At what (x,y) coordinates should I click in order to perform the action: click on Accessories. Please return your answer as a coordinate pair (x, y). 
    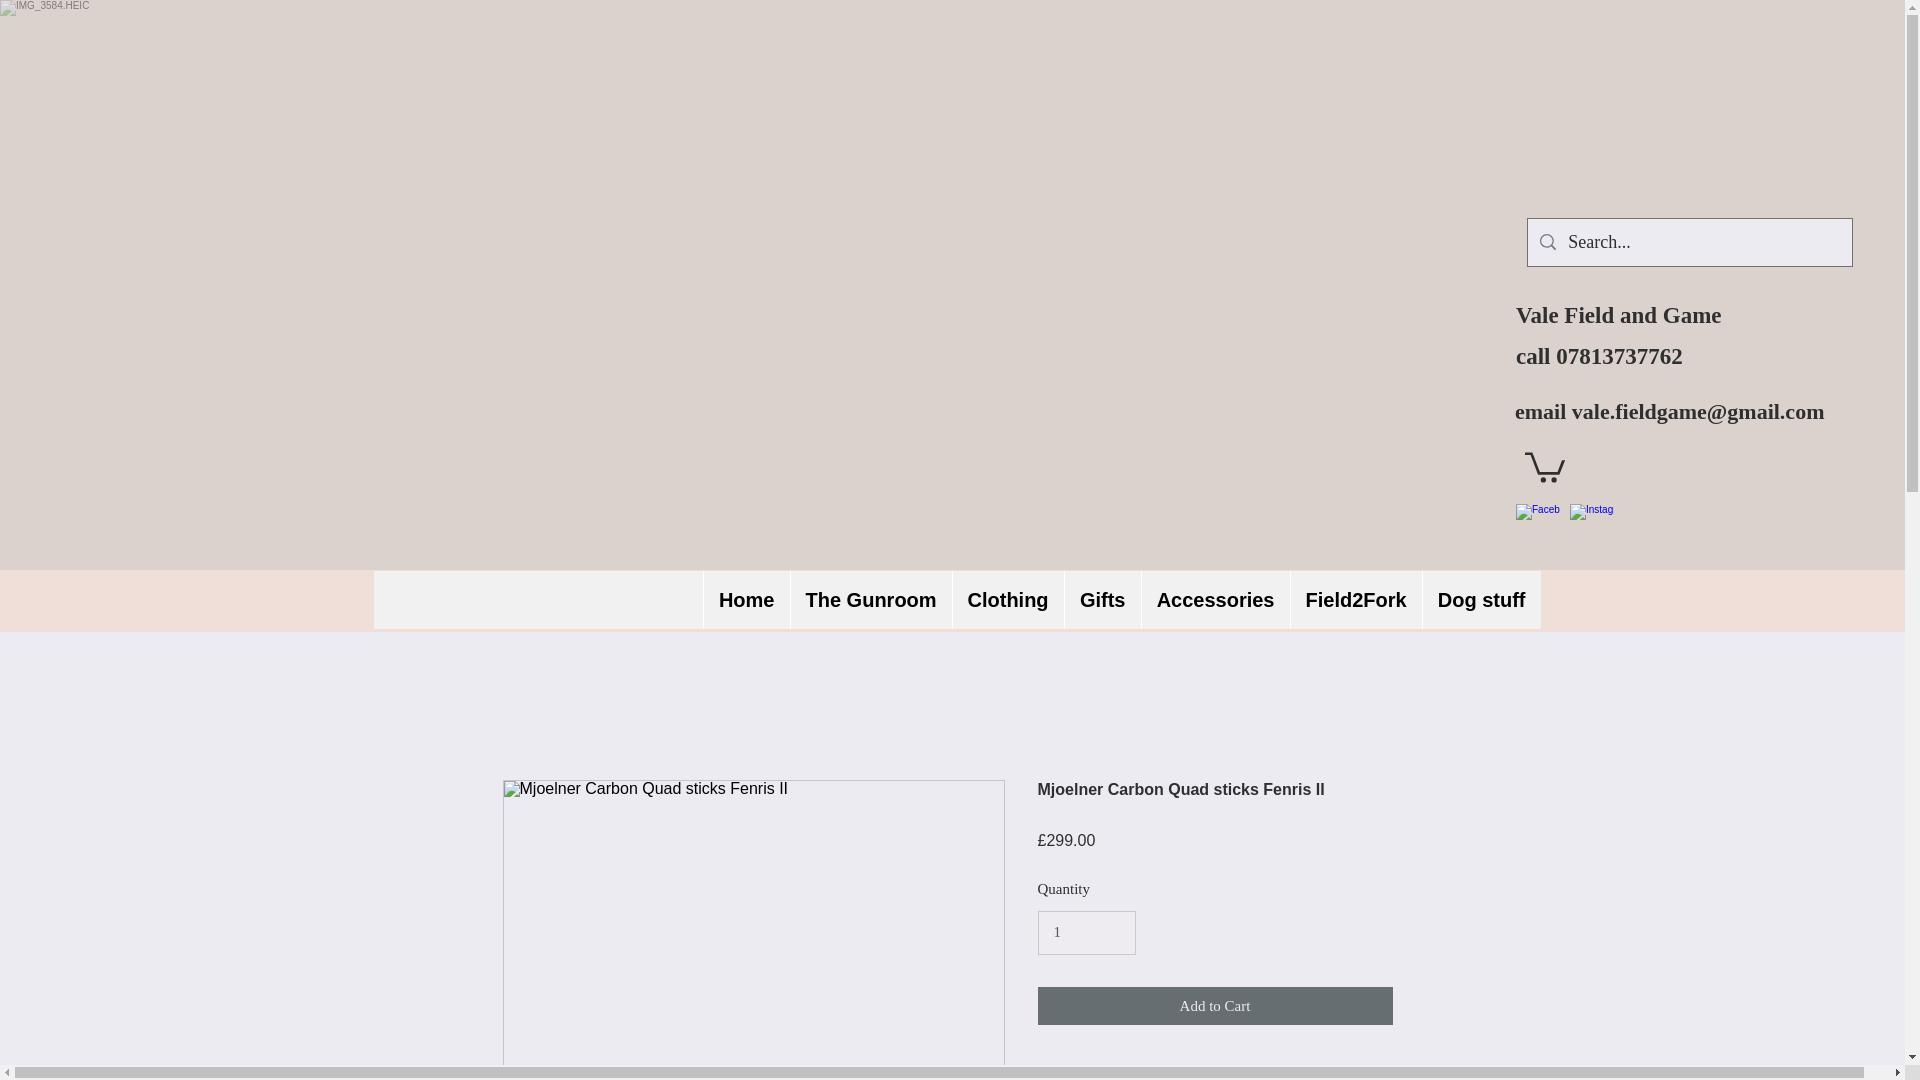
    Looking at the image, I should click on (1214, 600).